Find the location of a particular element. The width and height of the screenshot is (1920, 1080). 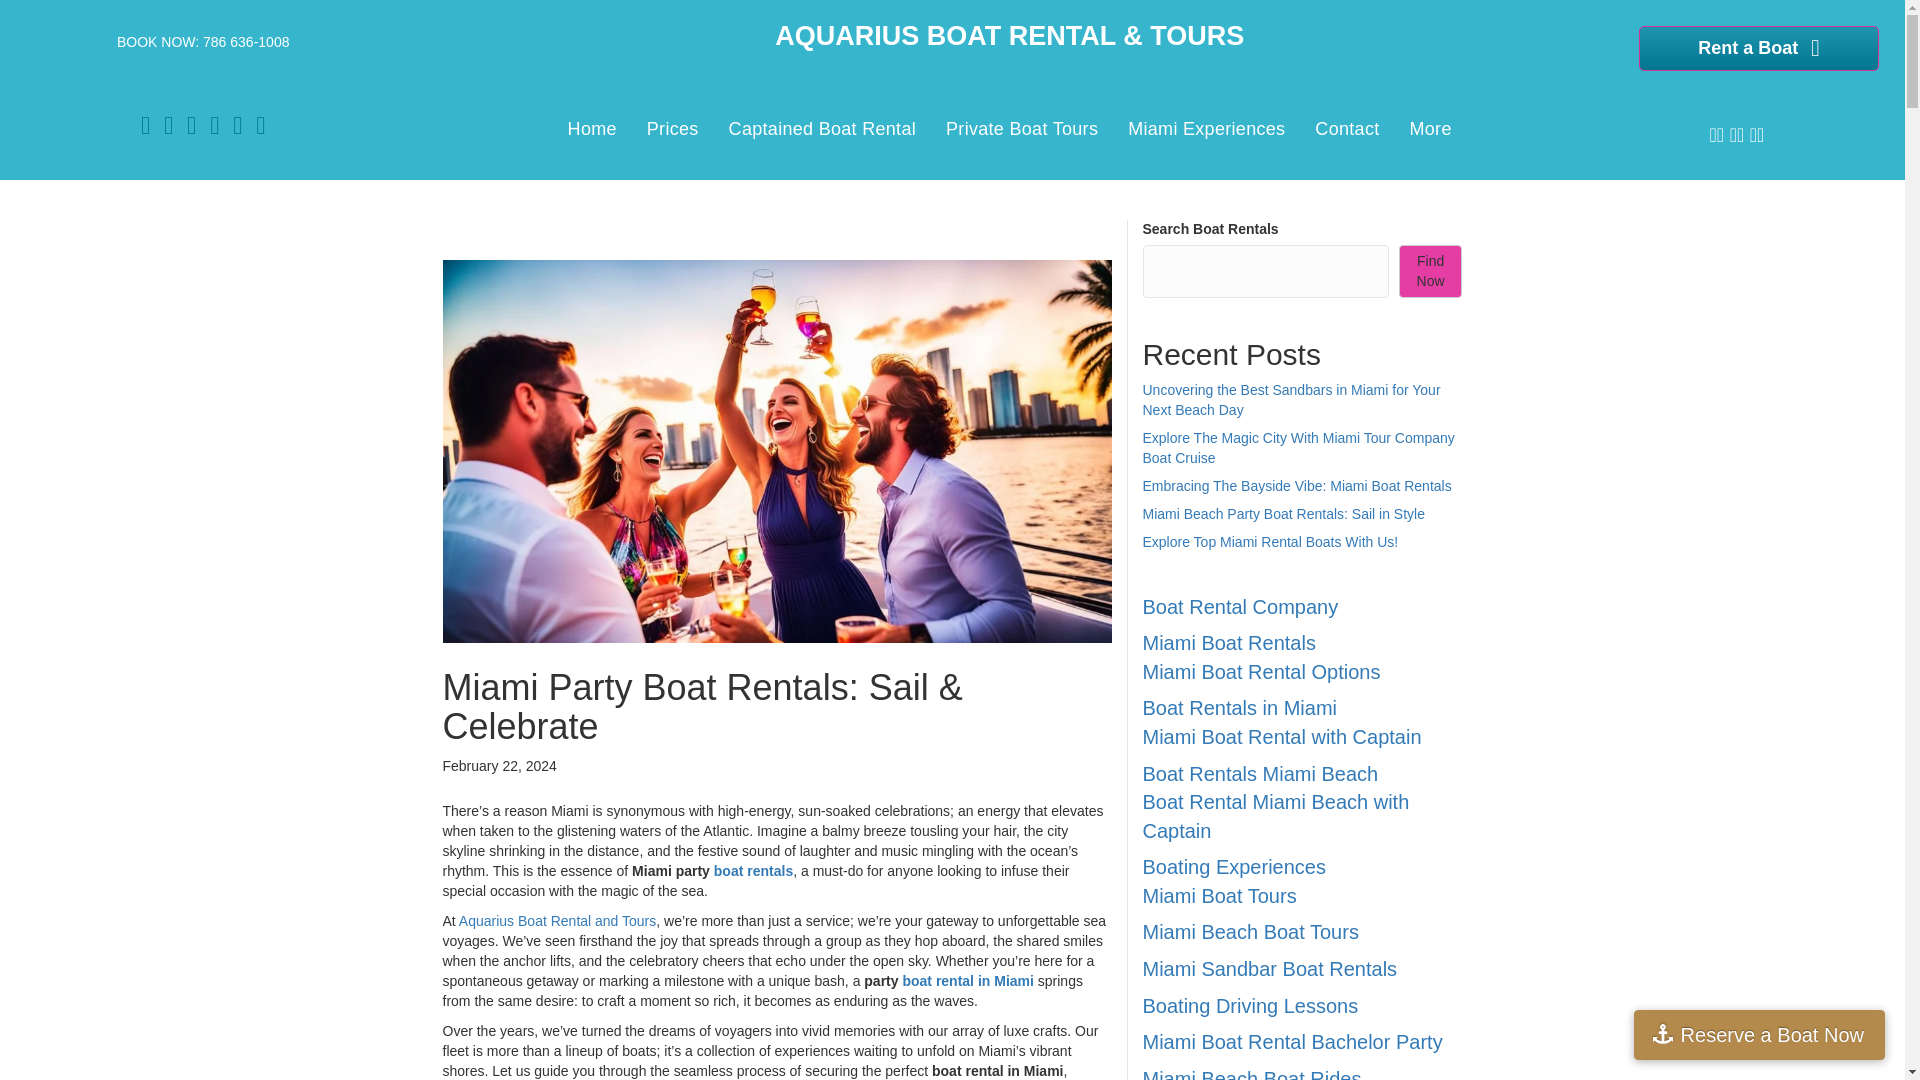

boat rental in Miami is located at coordinates (967, 981).